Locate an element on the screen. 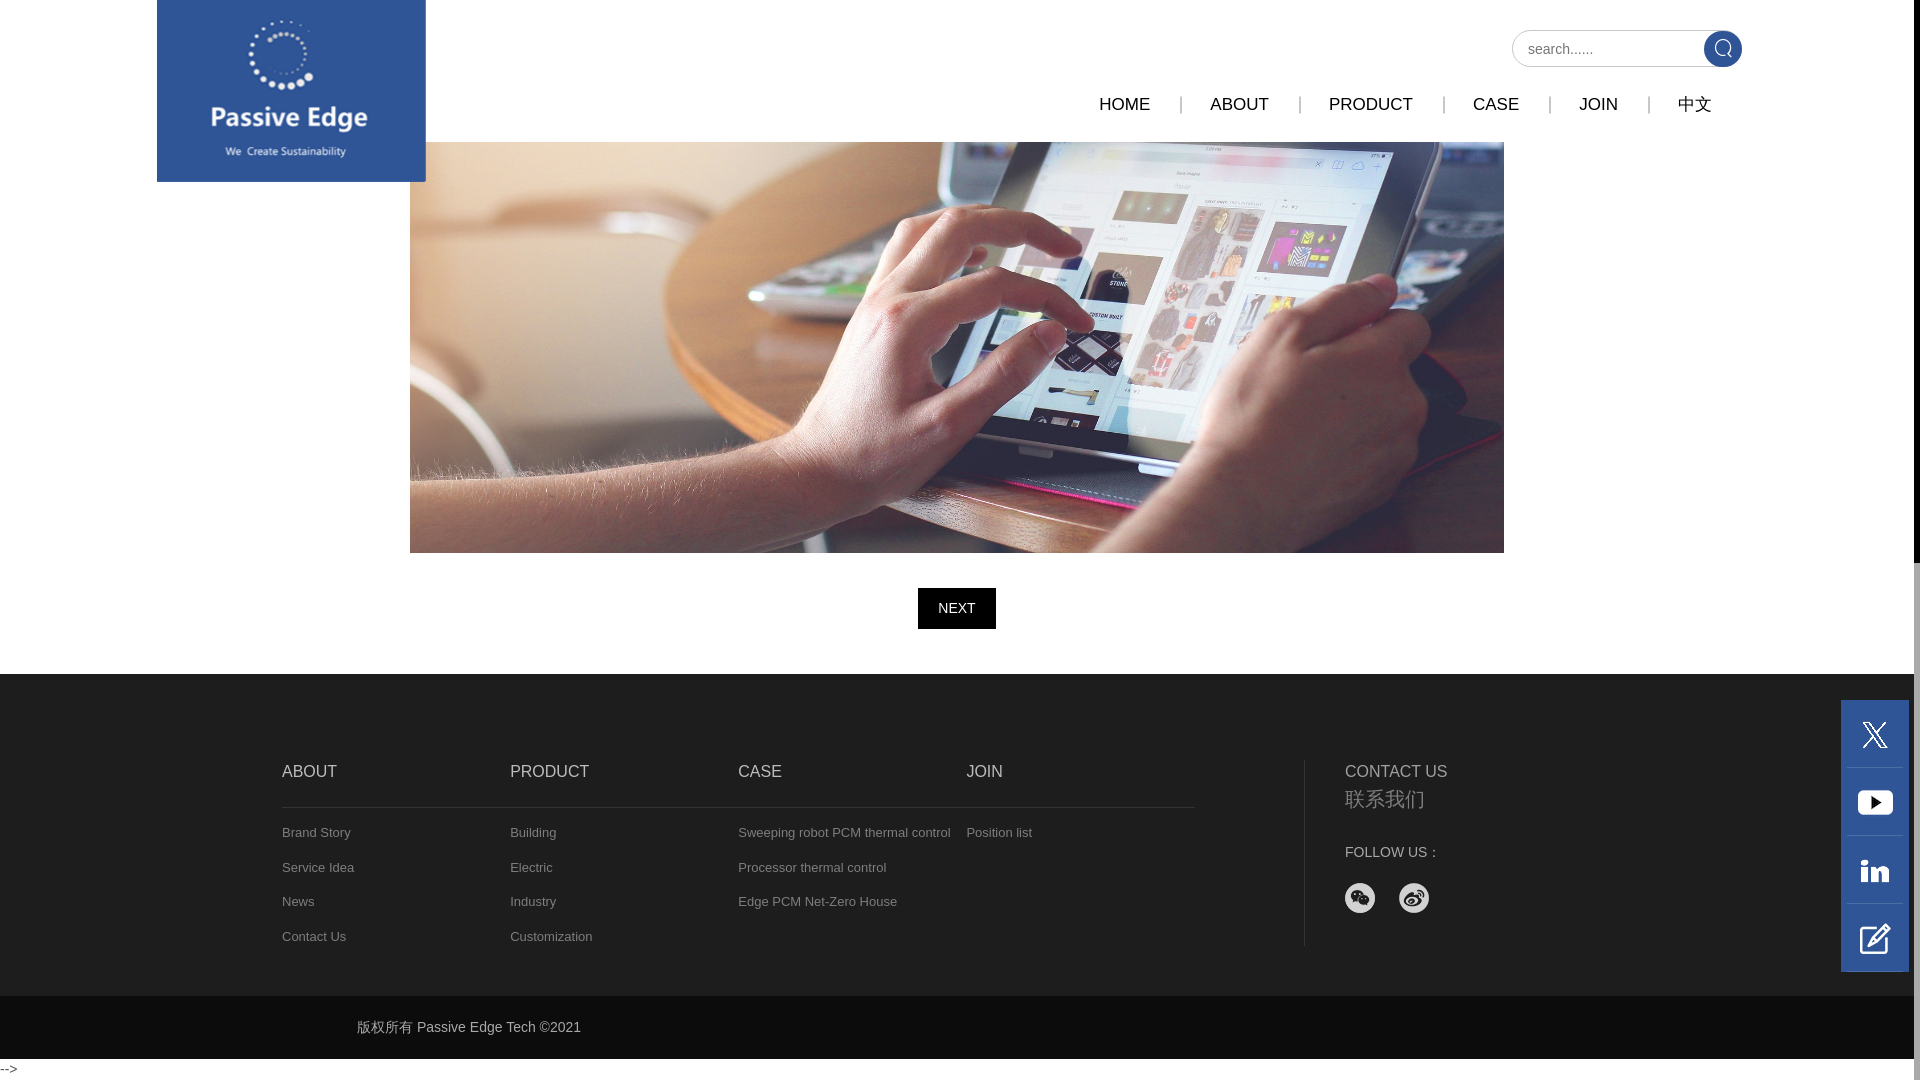  Industry is located at coordinates (624, 902).